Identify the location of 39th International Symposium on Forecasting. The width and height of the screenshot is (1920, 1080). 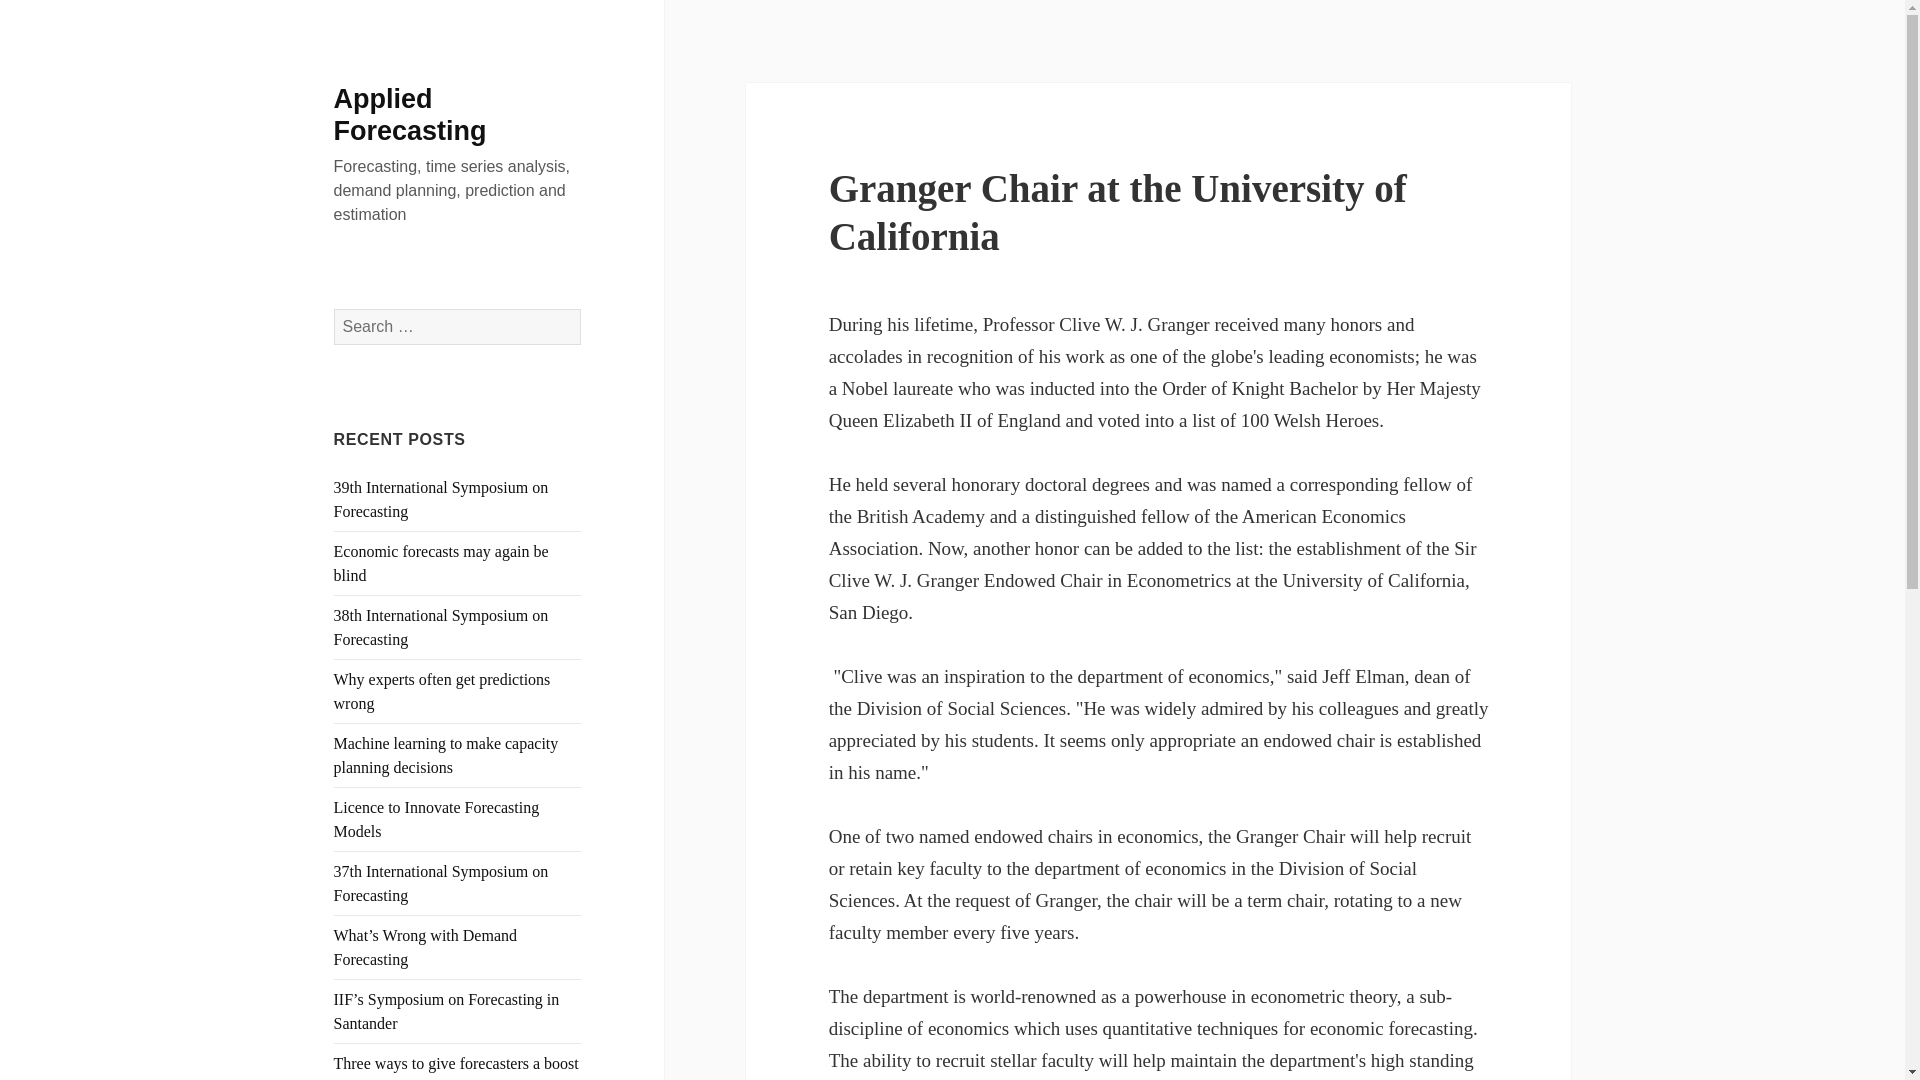
(442, 499).